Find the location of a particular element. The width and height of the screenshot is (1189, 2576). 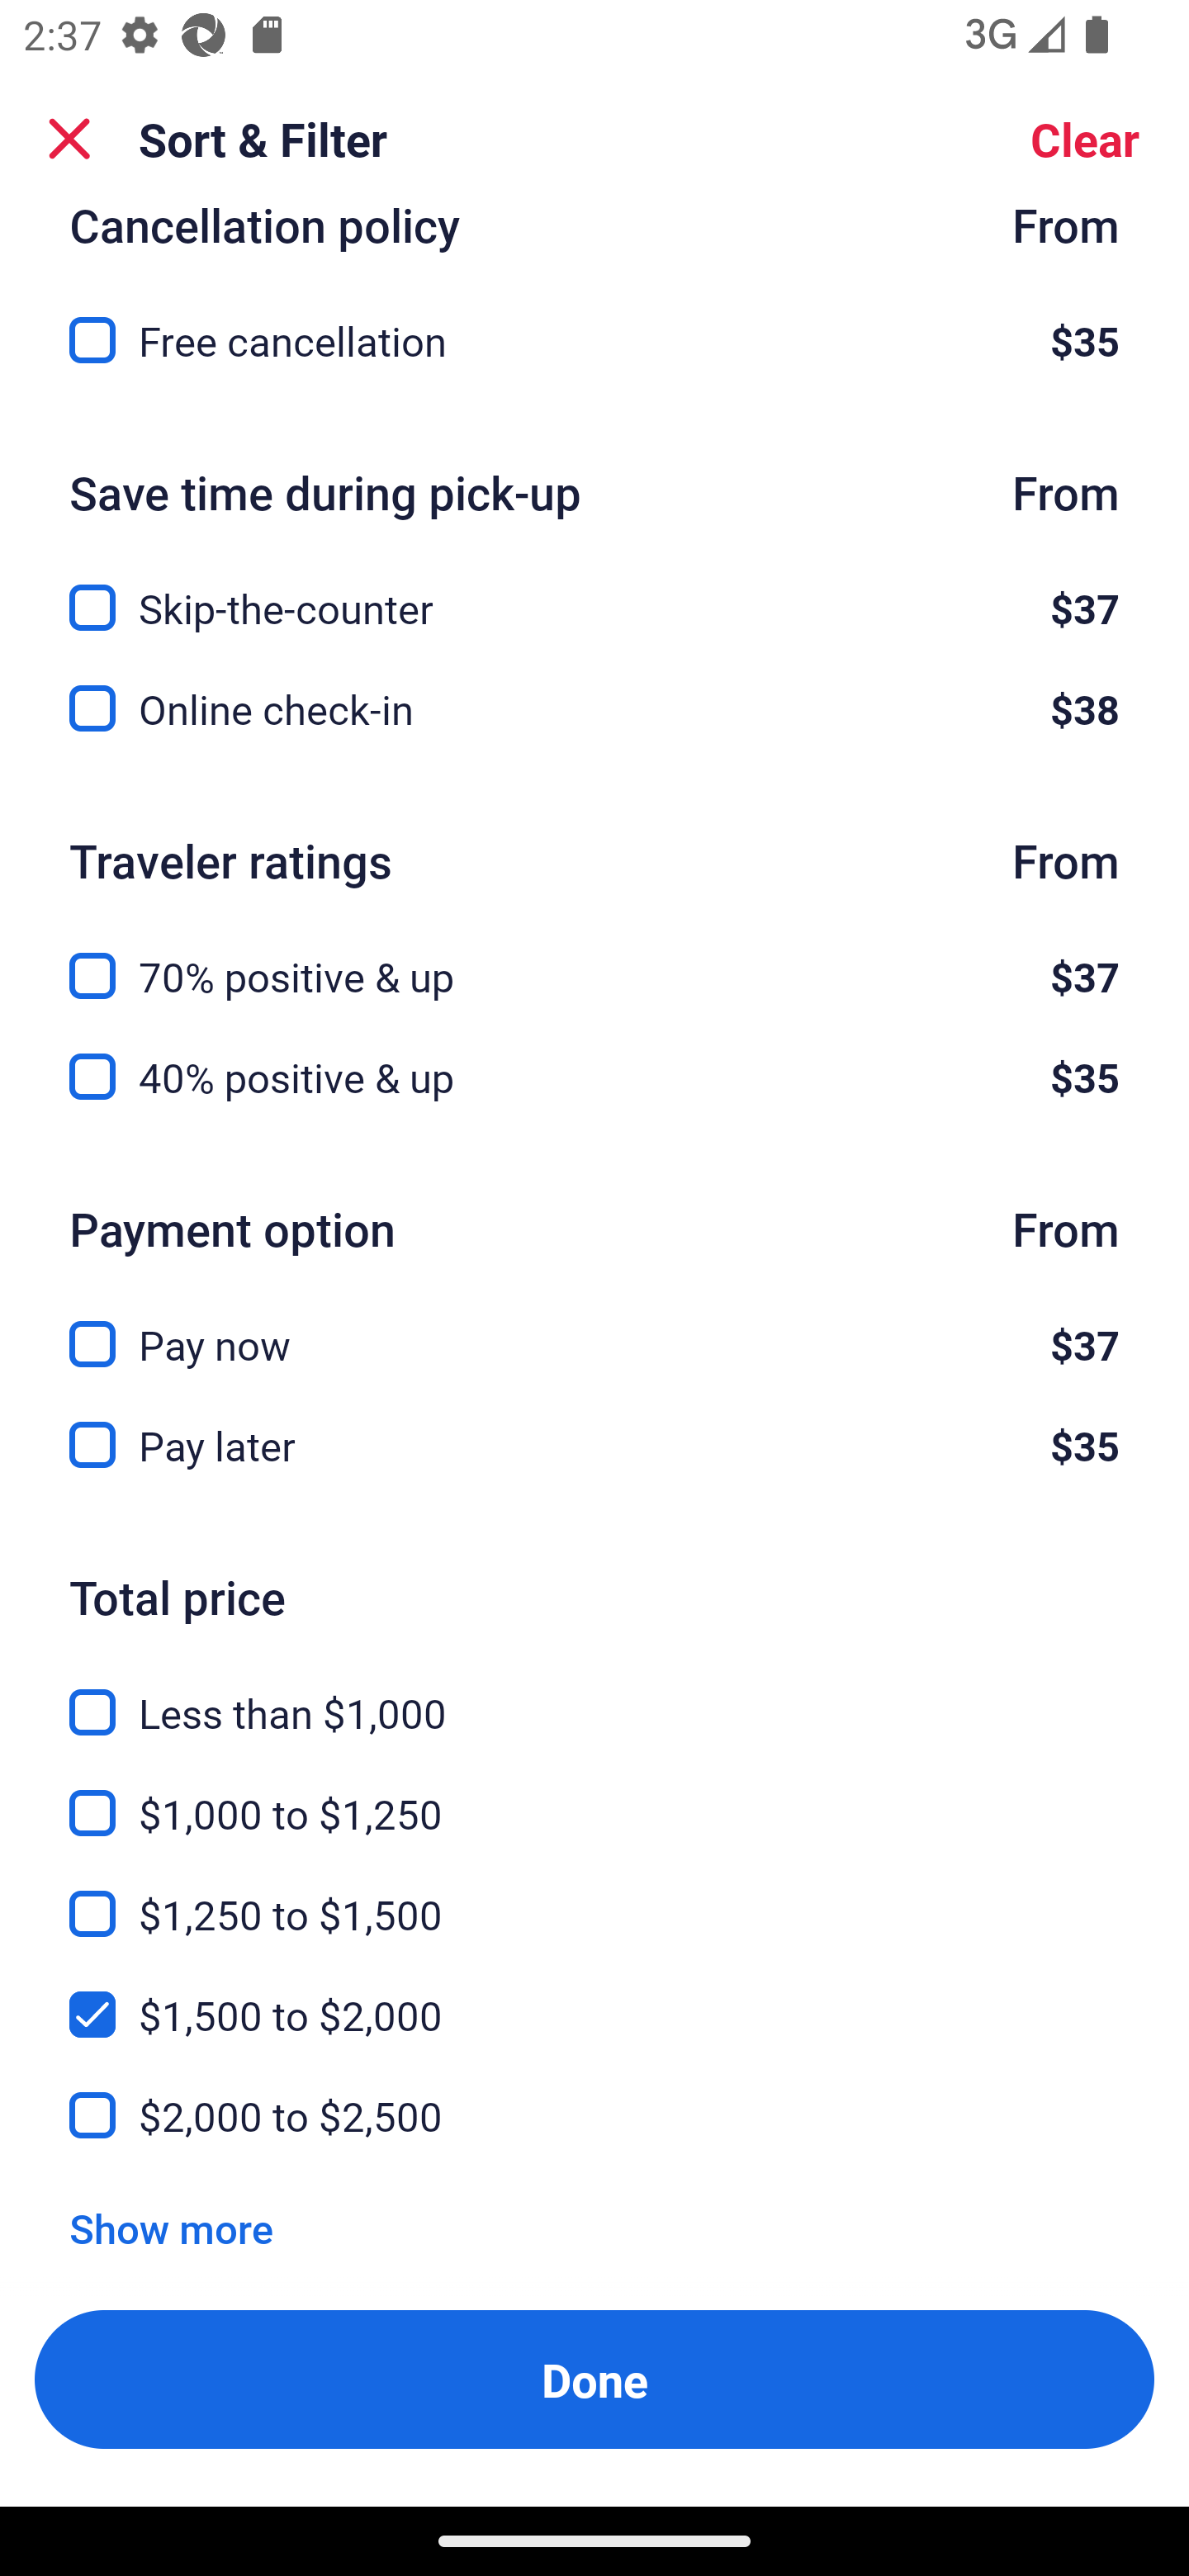

Pay now, $37 Pay now $37 is located at coordinates (594, 1325).